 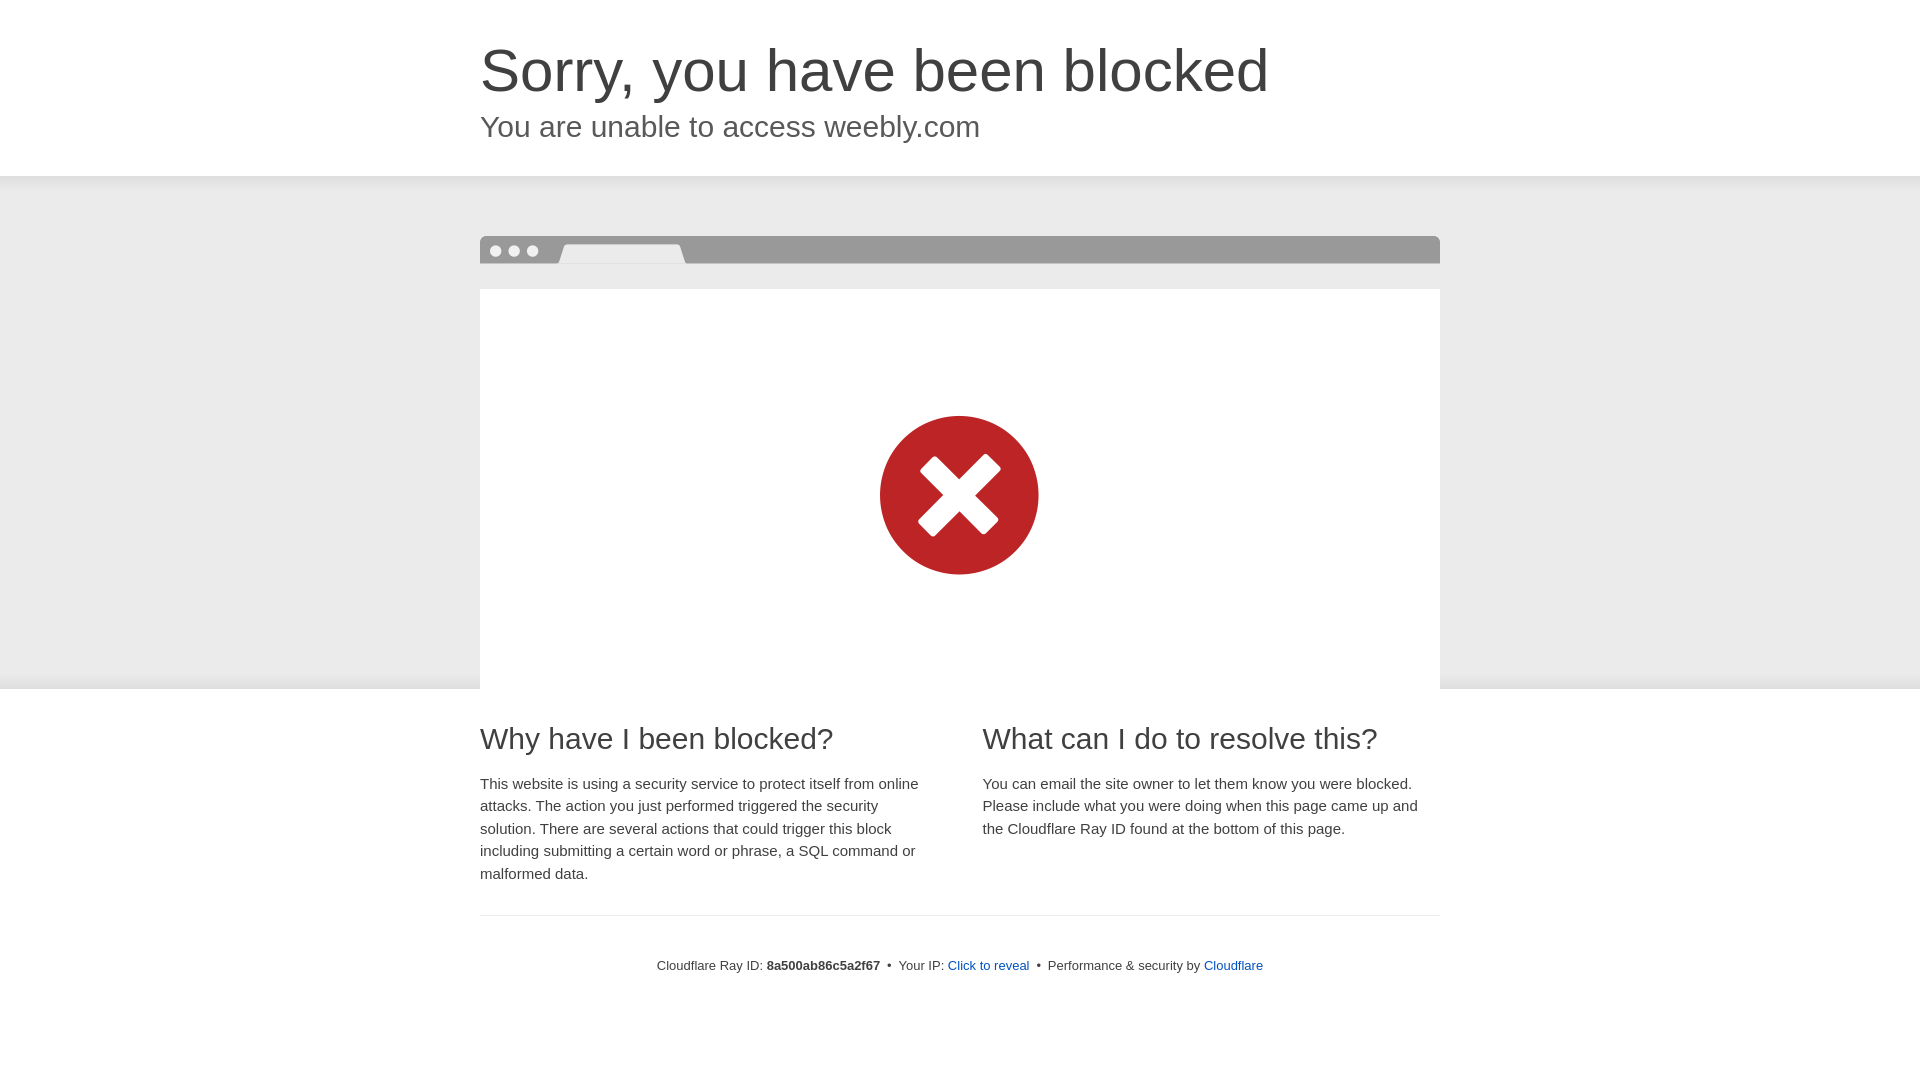 What do you see at coordinates (1233, 965) in the screenshot?
I see `Cloudflare` at bounding box center [1233, 965].